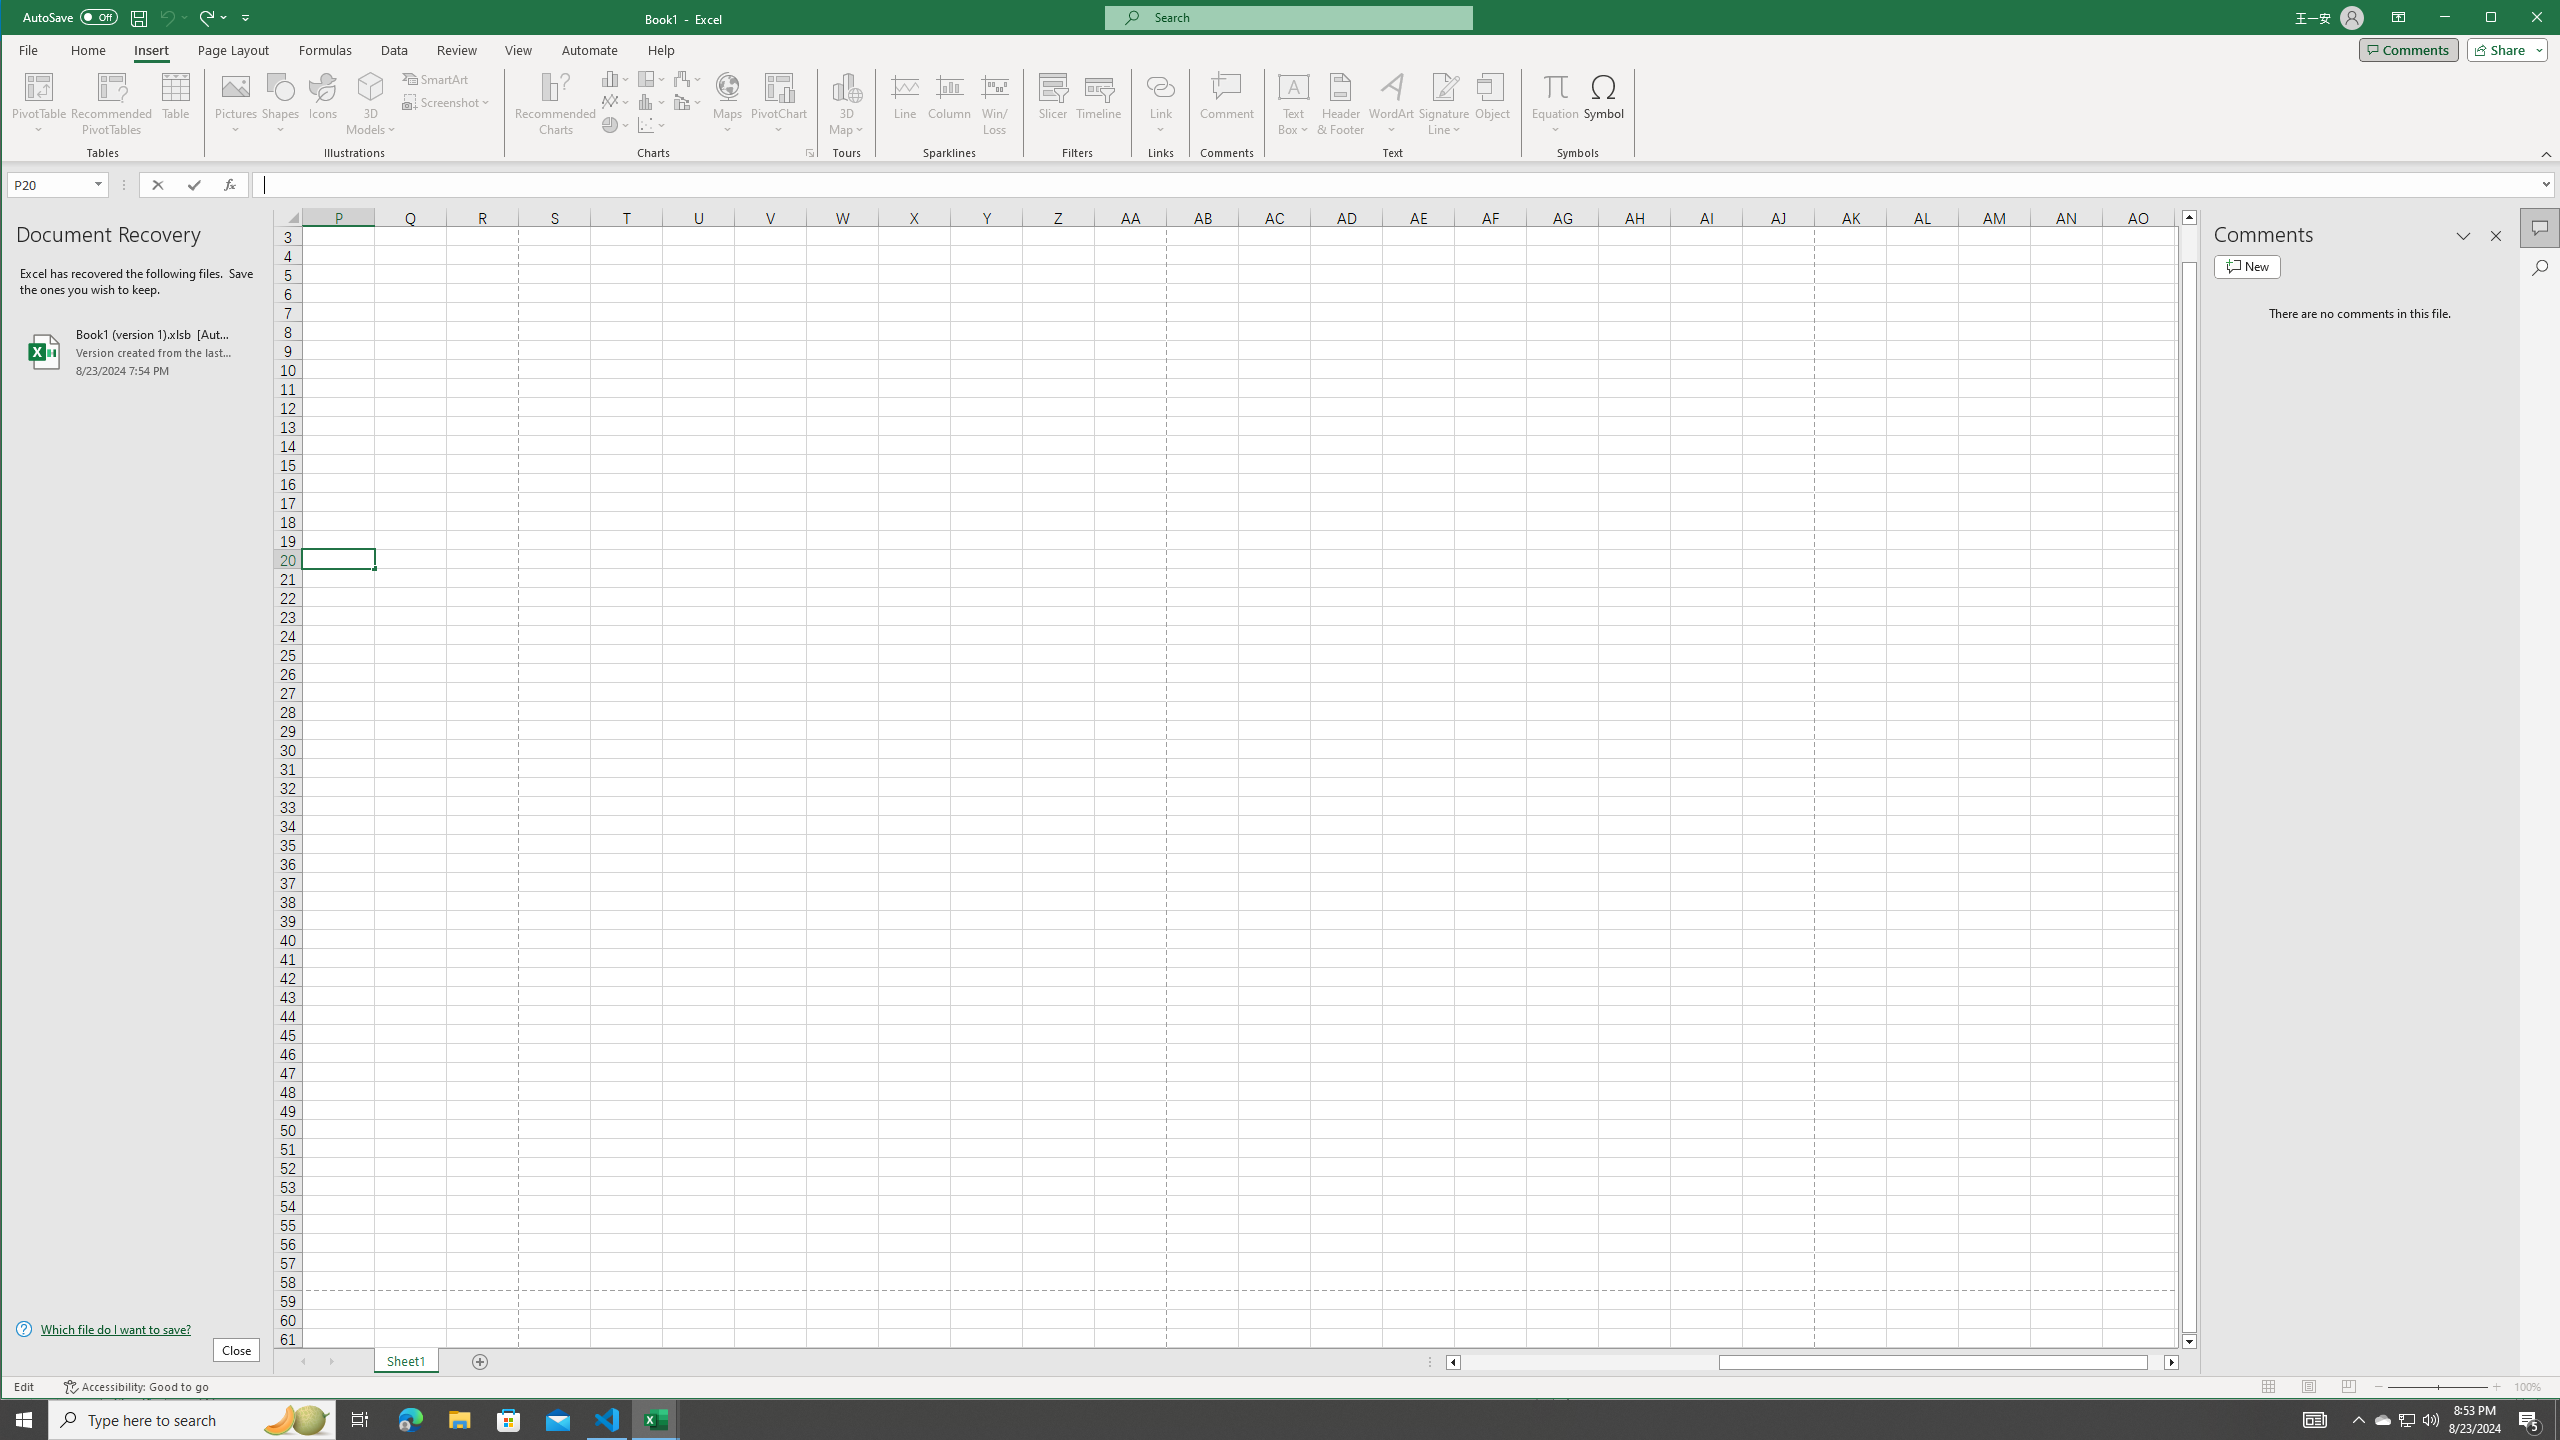  What do you see at coordinates (2348, 1387) in the screenshot?
I see `Page Break Preview` at bounding box center [2348, 1387].